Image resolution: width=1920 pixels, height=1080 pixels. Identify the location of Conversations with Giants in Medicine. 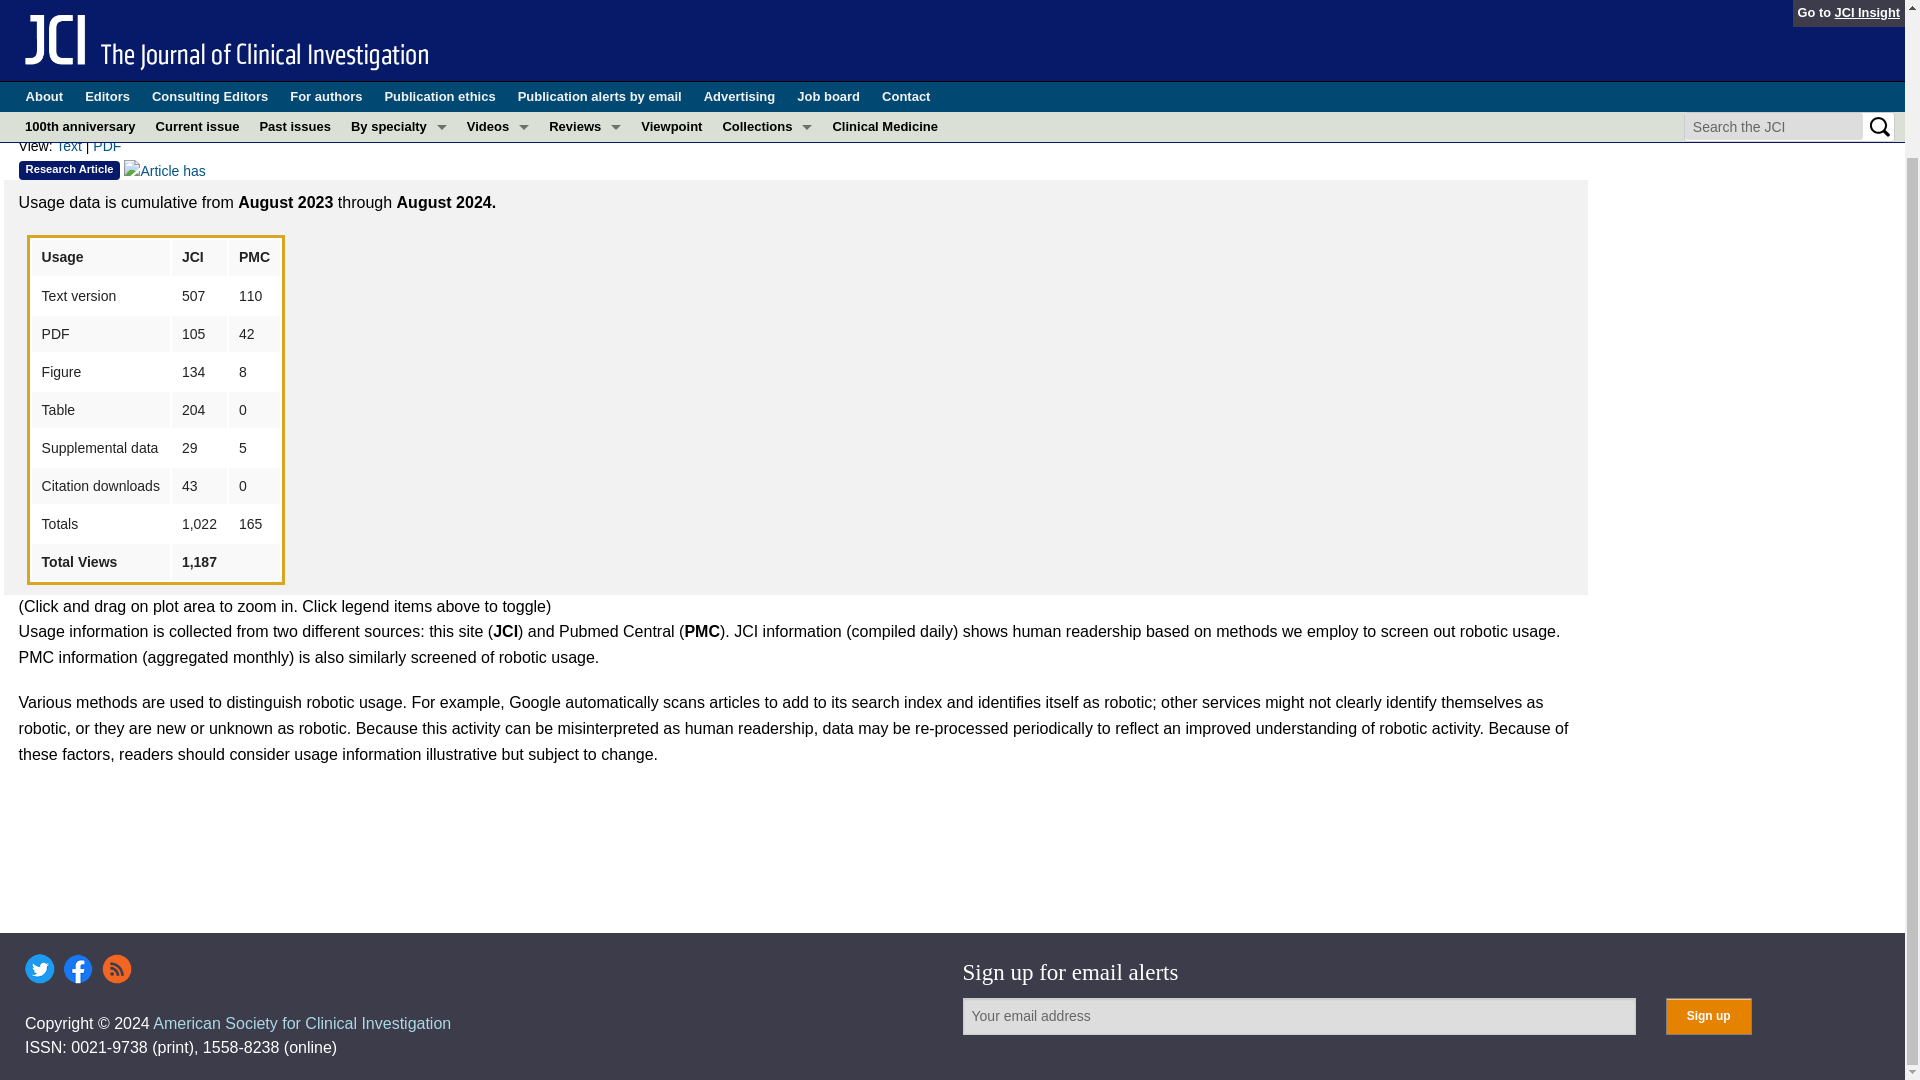
(498, 1).